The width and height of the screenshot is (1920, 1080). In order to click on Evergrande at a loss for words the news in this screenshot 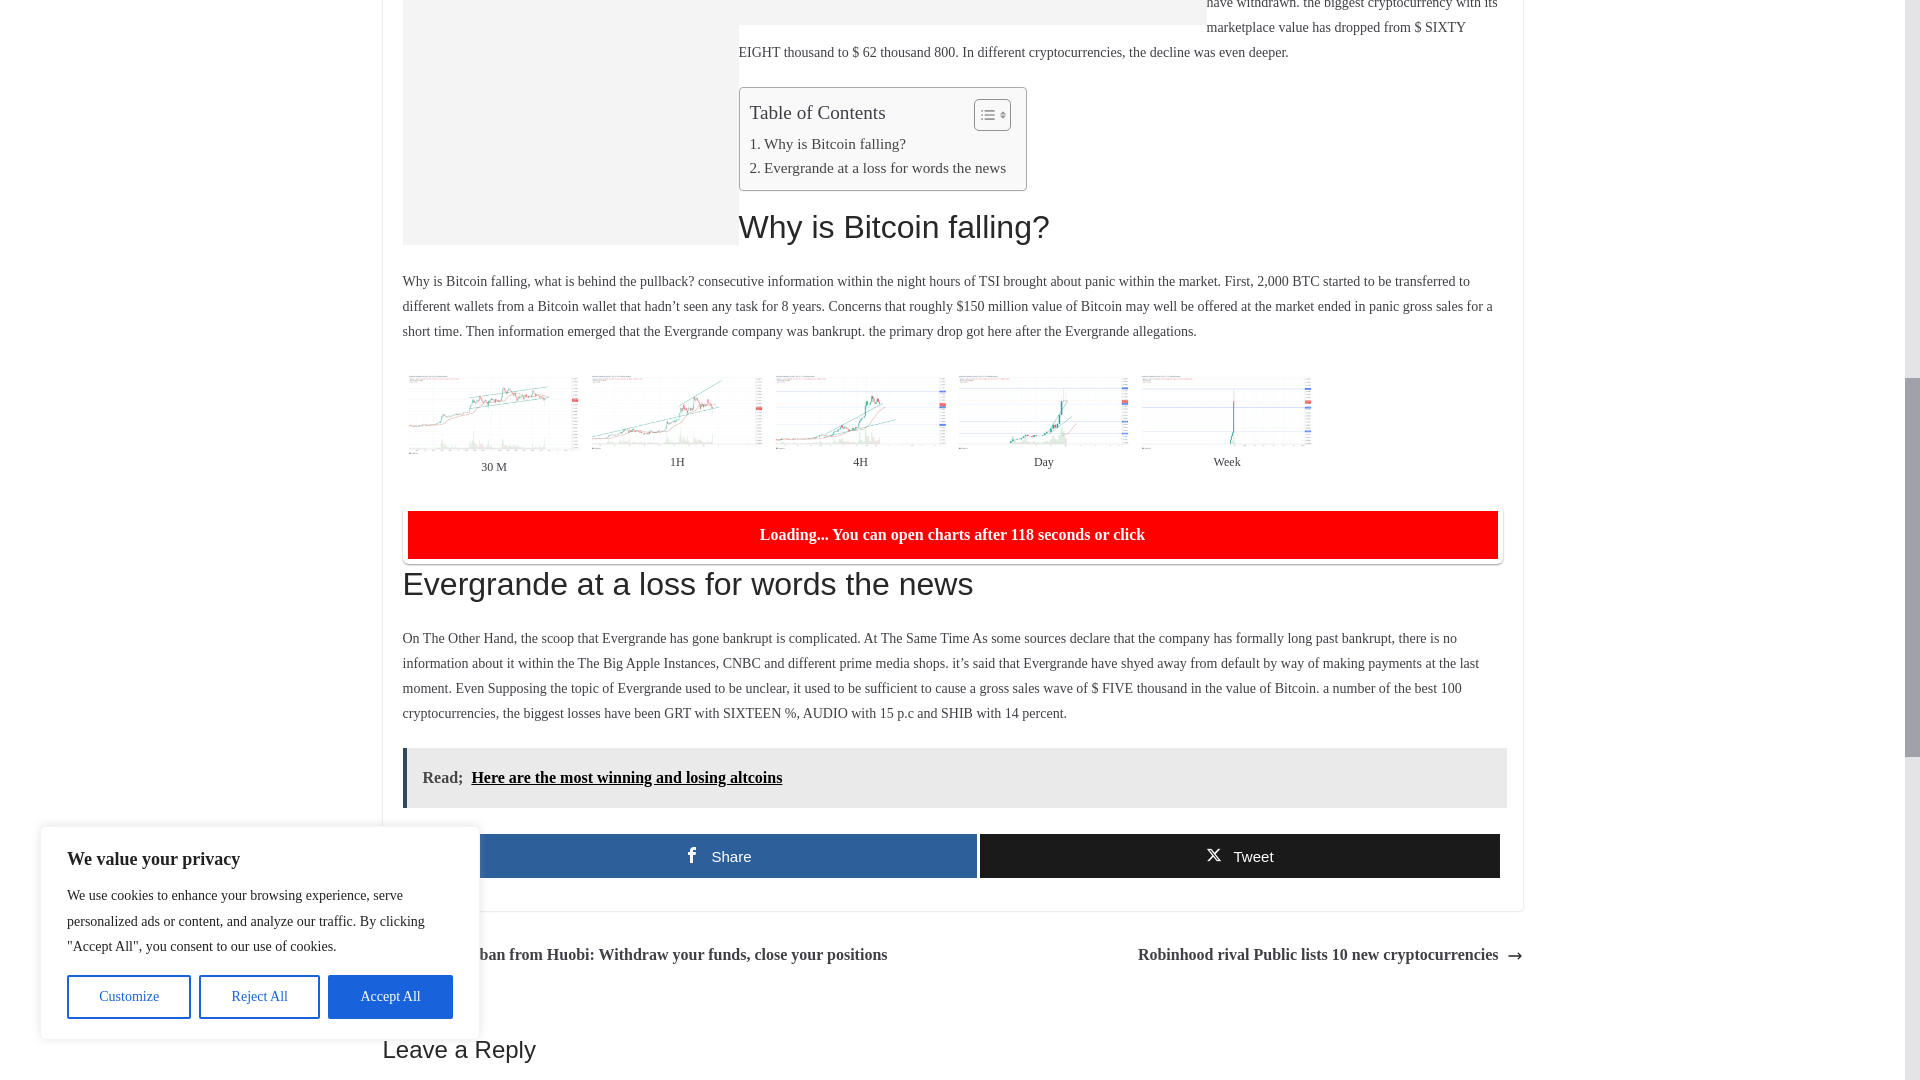, I will do `click(878, 168)`.